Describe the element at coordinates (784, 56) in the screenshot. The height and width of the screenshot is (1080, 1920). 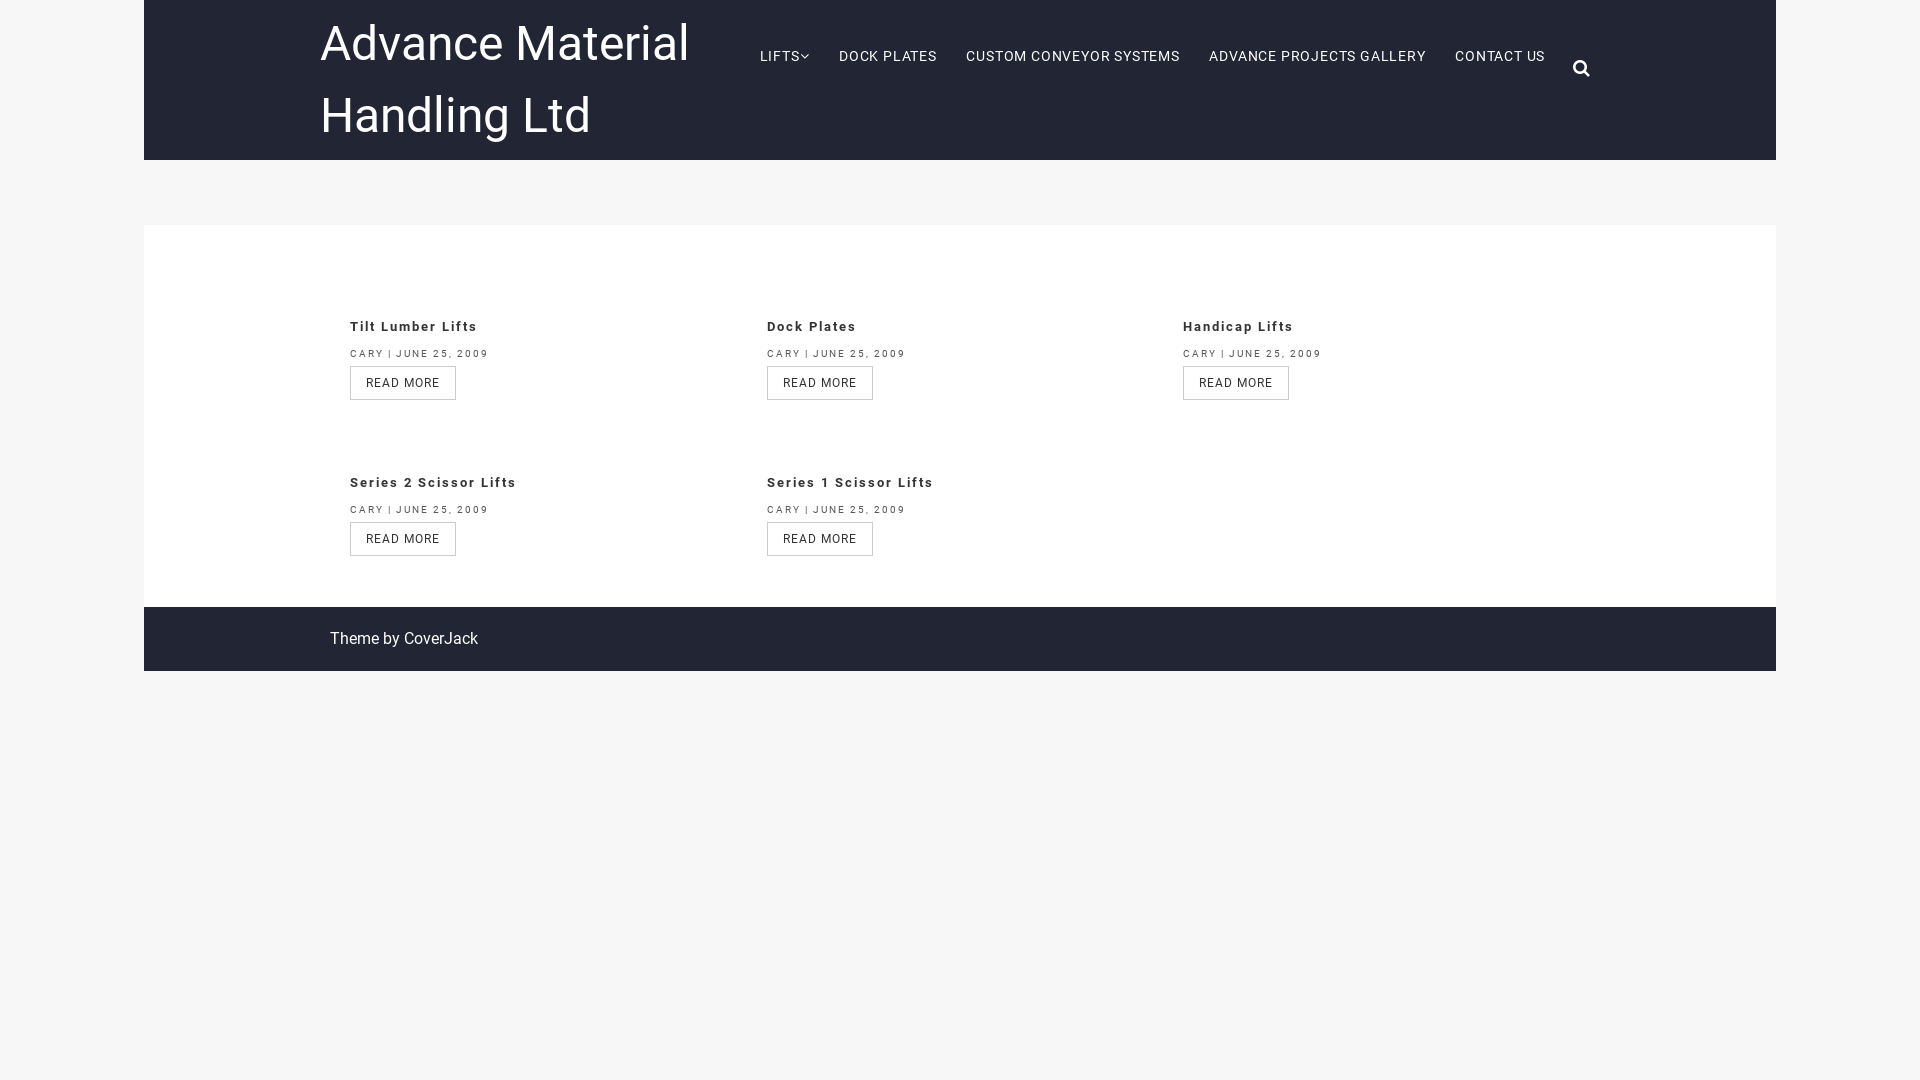
I see `LIFTS` at that location.